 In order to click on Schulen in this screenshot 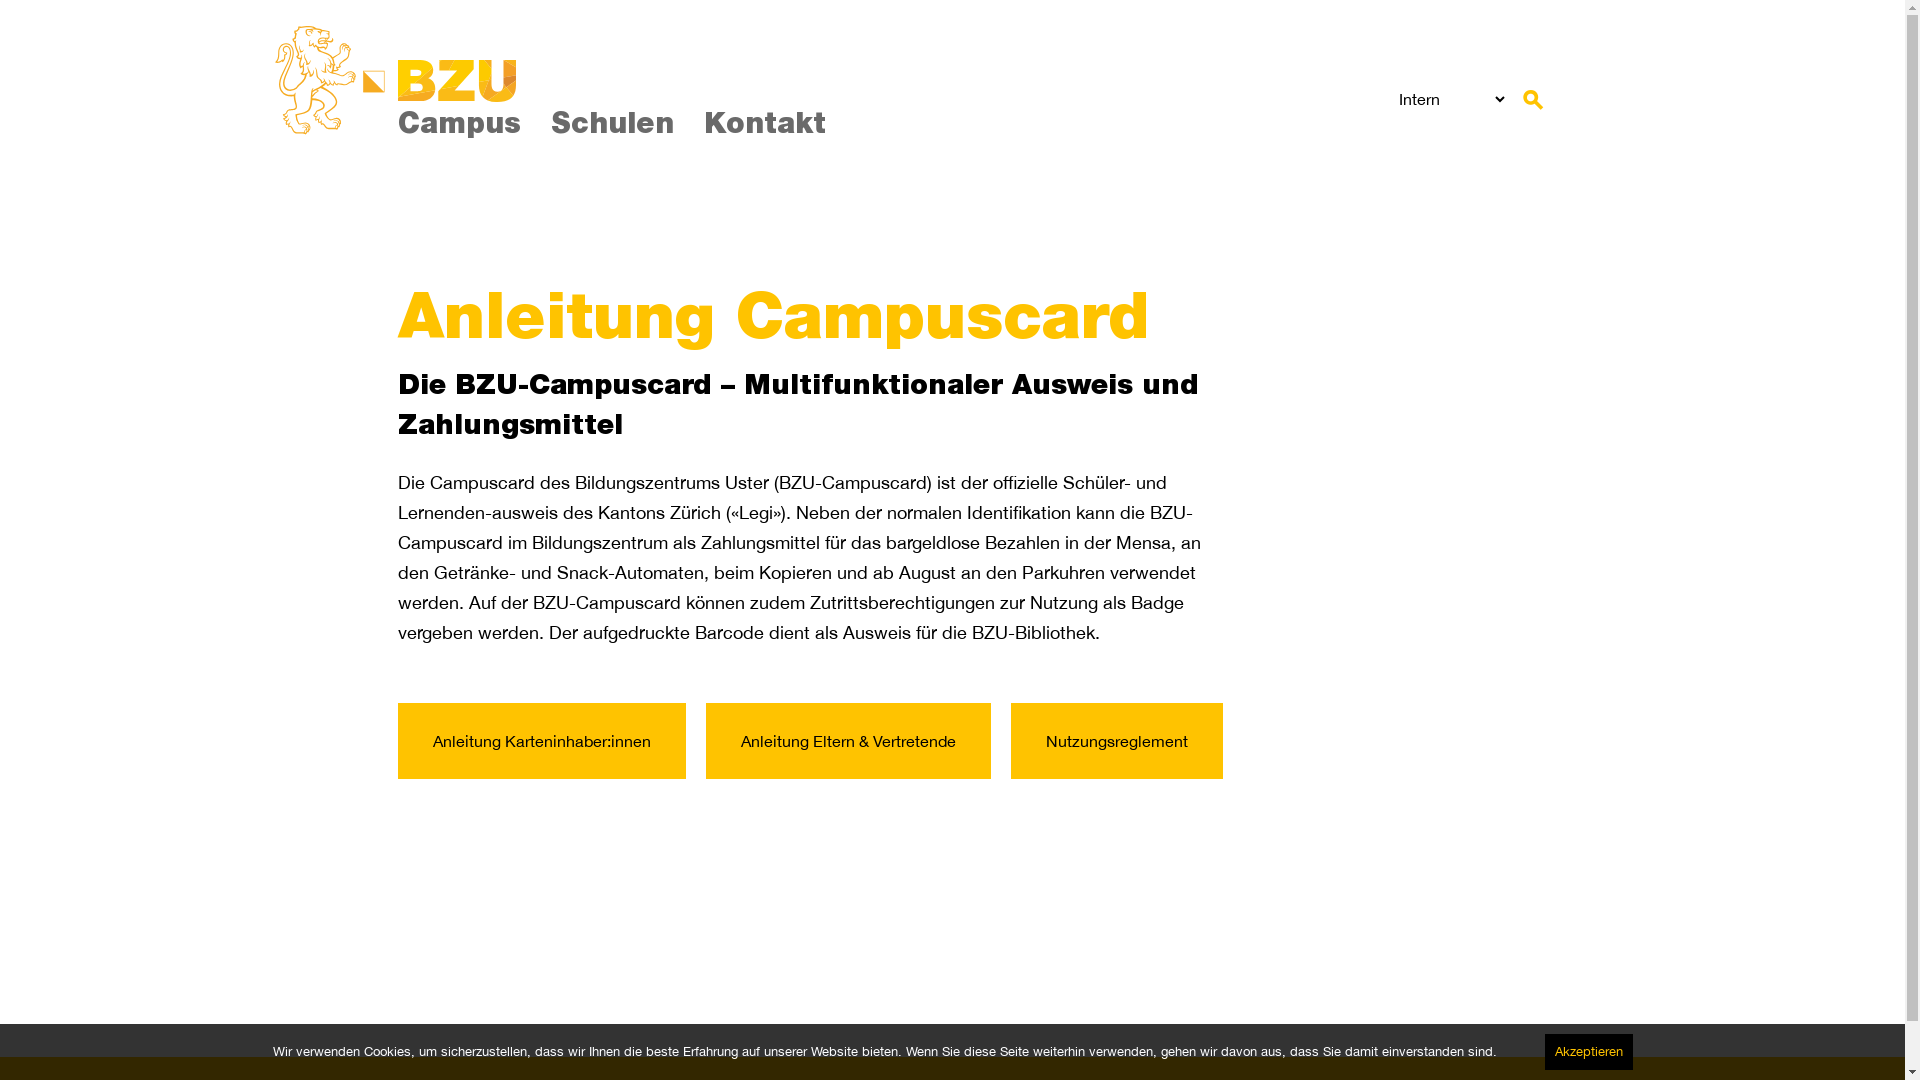, I will do `click(612, 126)`.